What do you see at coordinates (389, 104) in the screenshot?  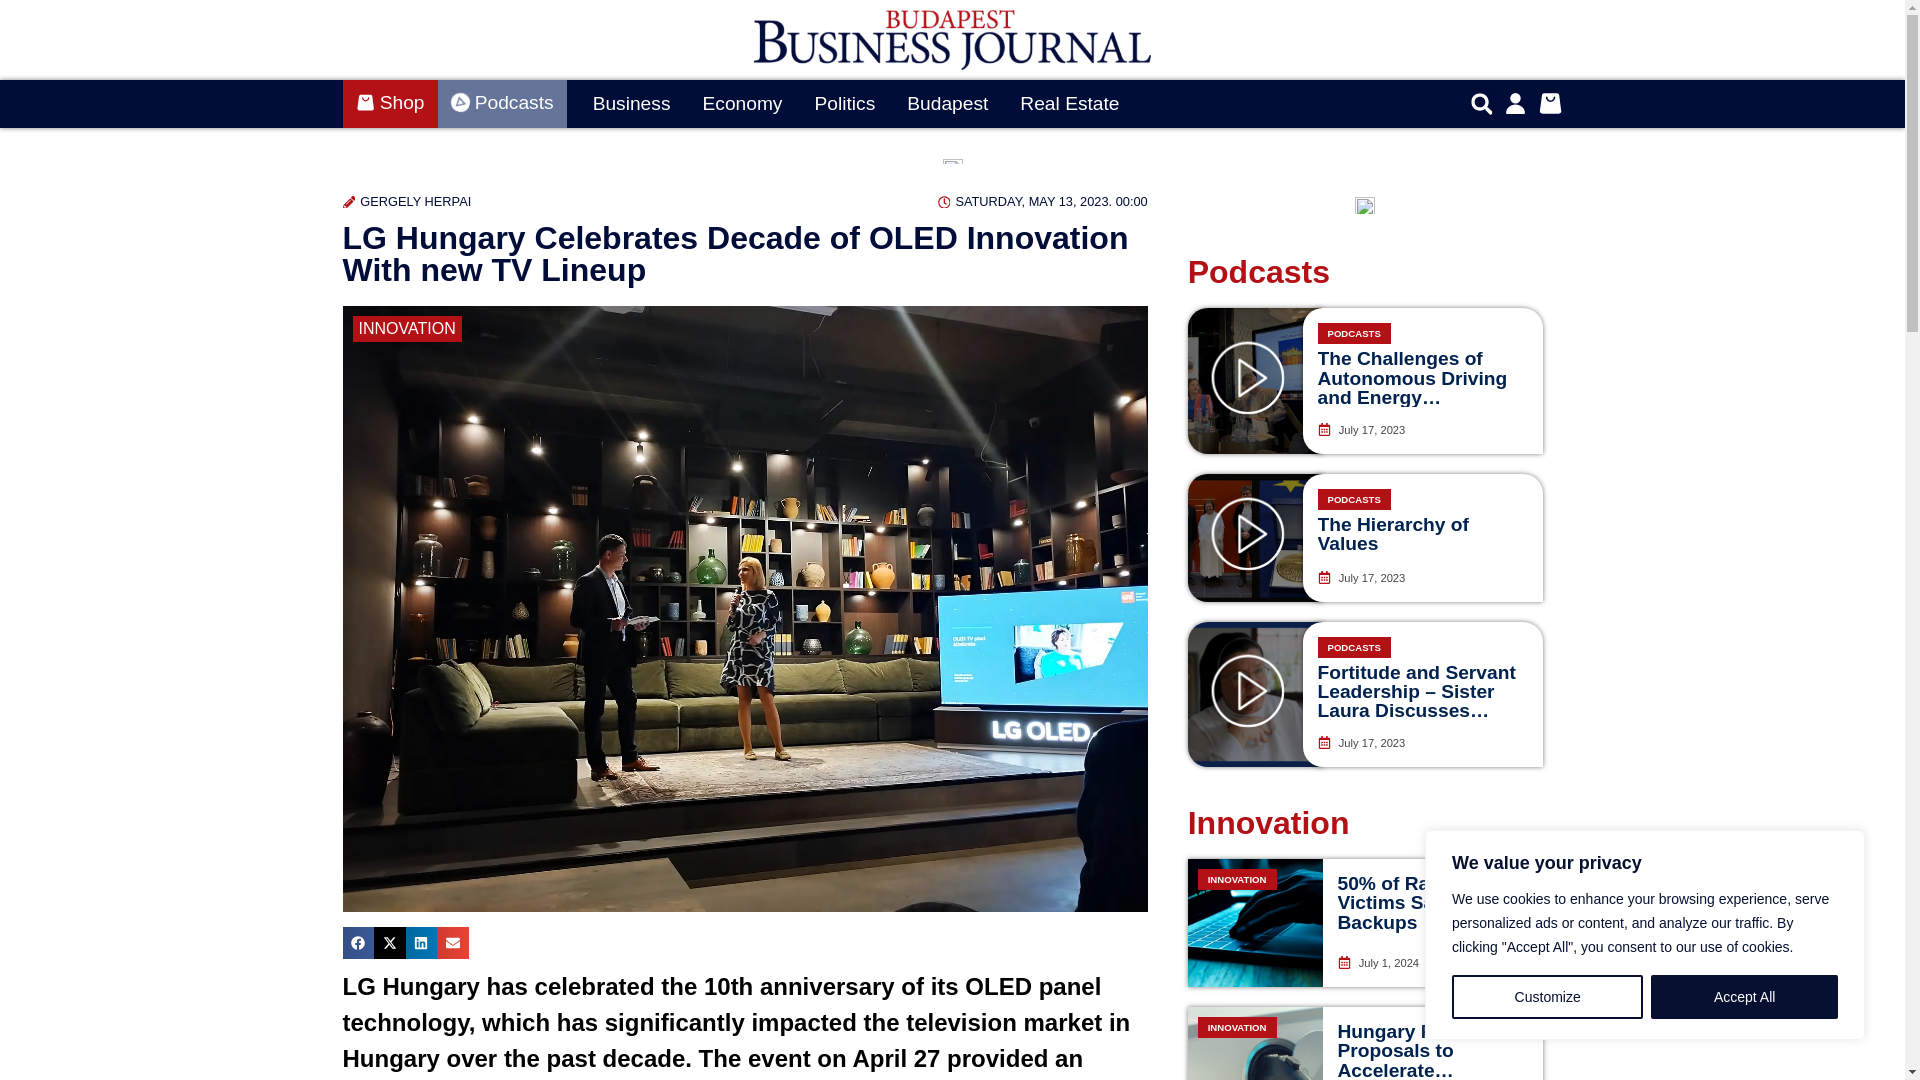 I see `Shop` at bounding box center [389, 104].